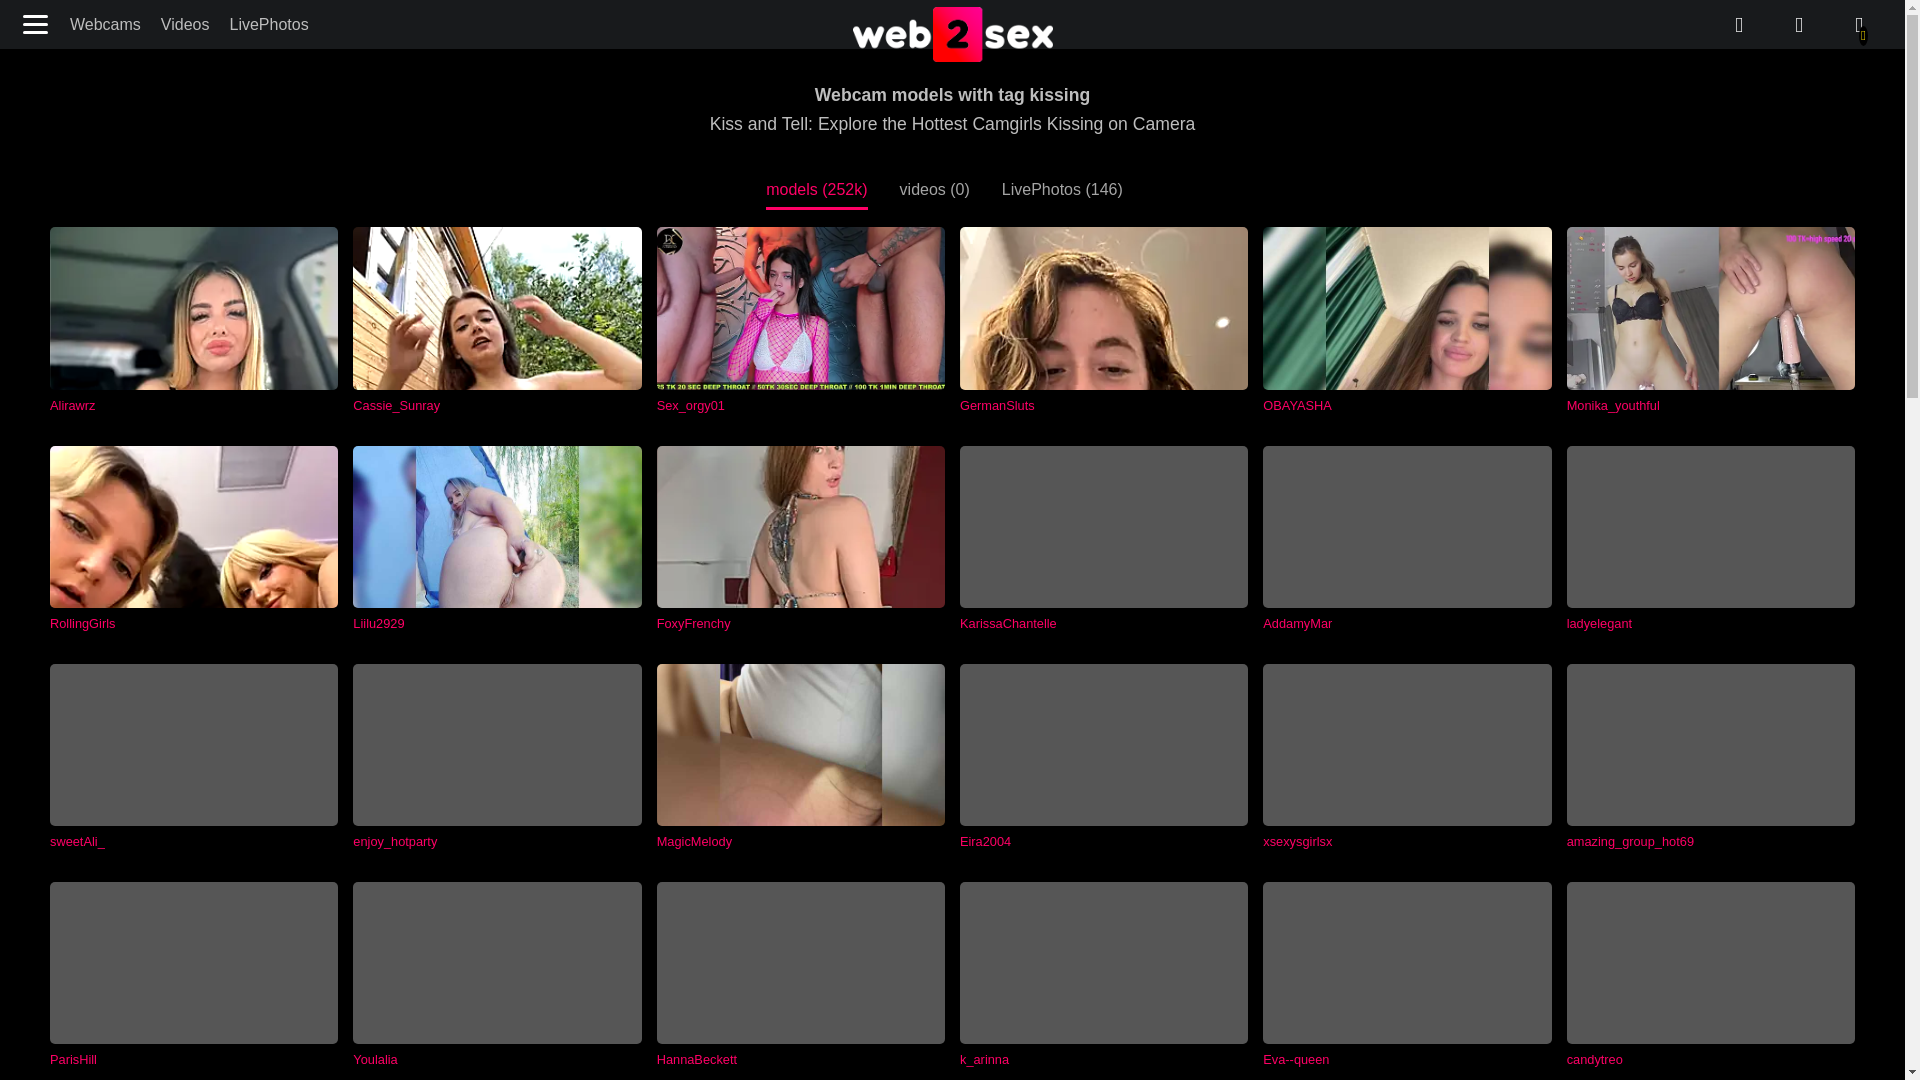  I want to click on ladyelegant, so click(1710, 538).